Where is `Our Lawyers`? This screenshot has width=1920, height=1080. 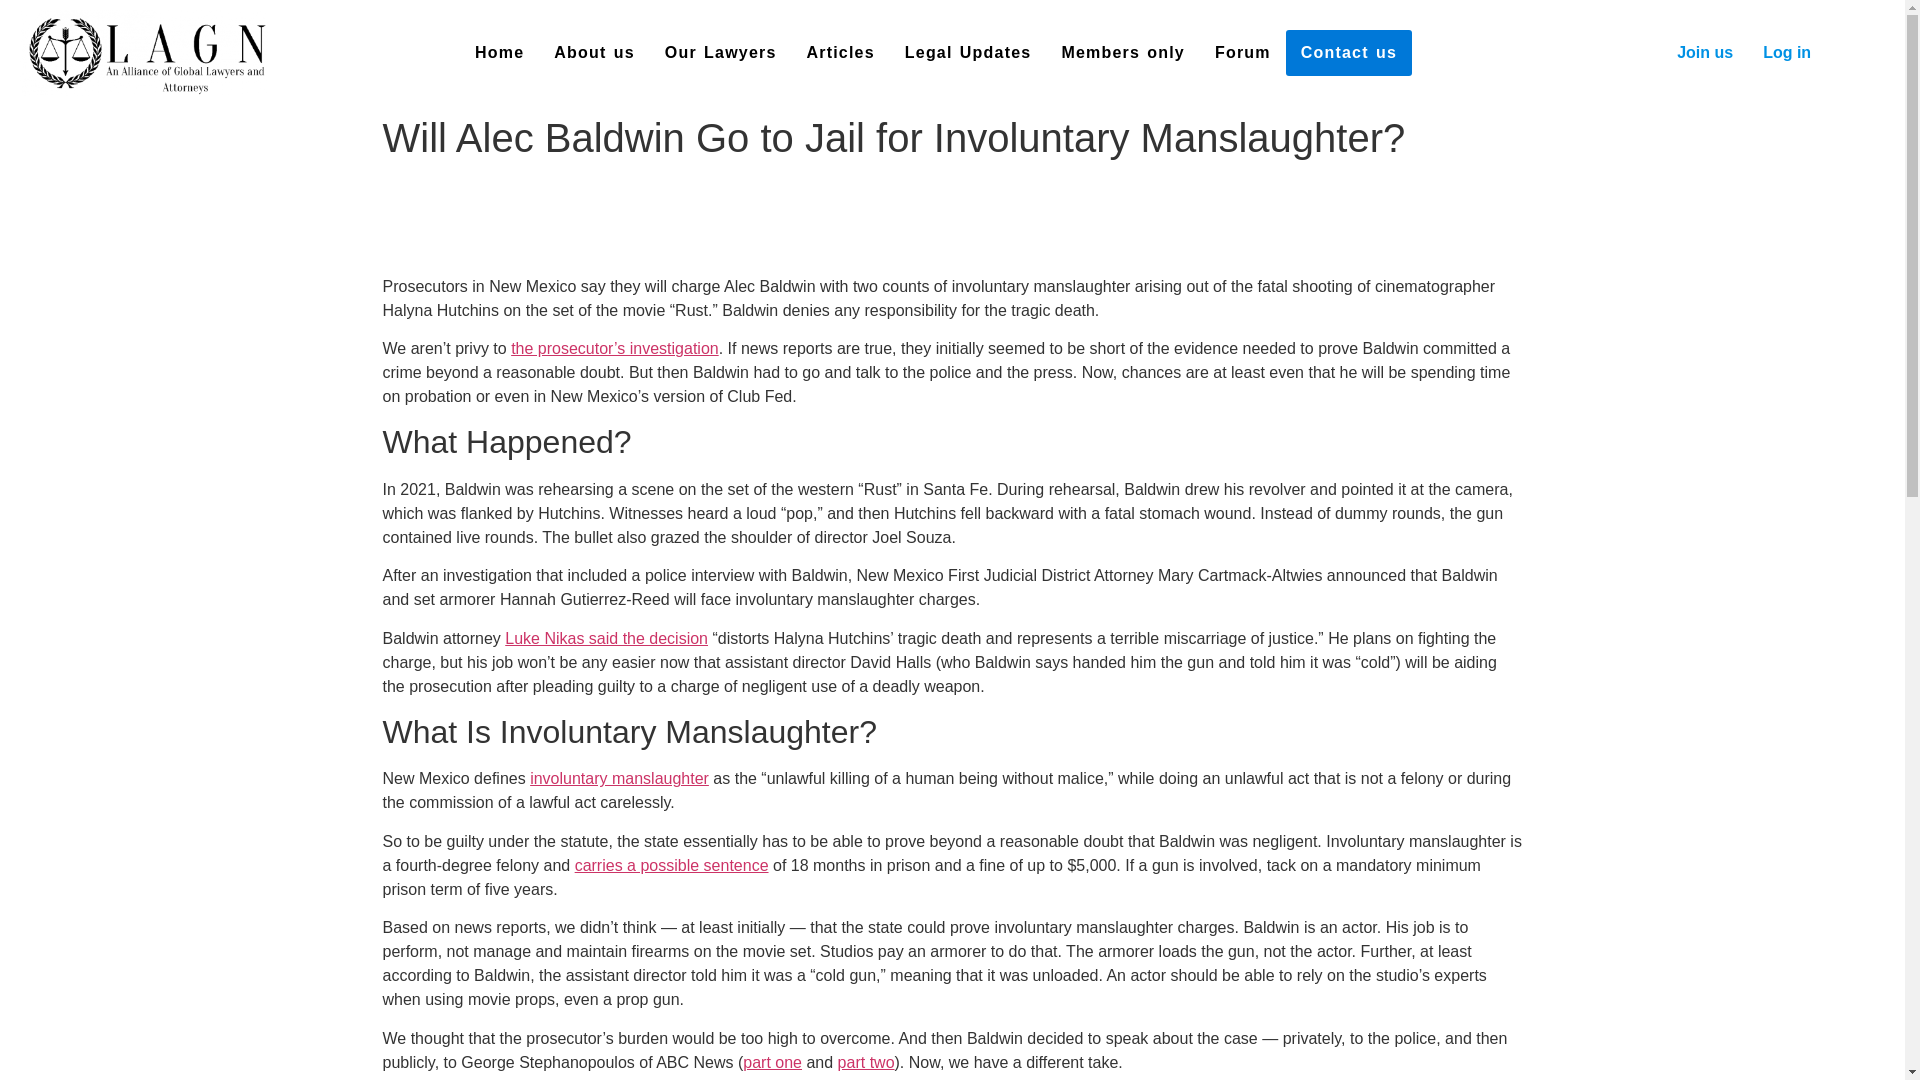
Our Lawyers is located at coordinates (720, 52).